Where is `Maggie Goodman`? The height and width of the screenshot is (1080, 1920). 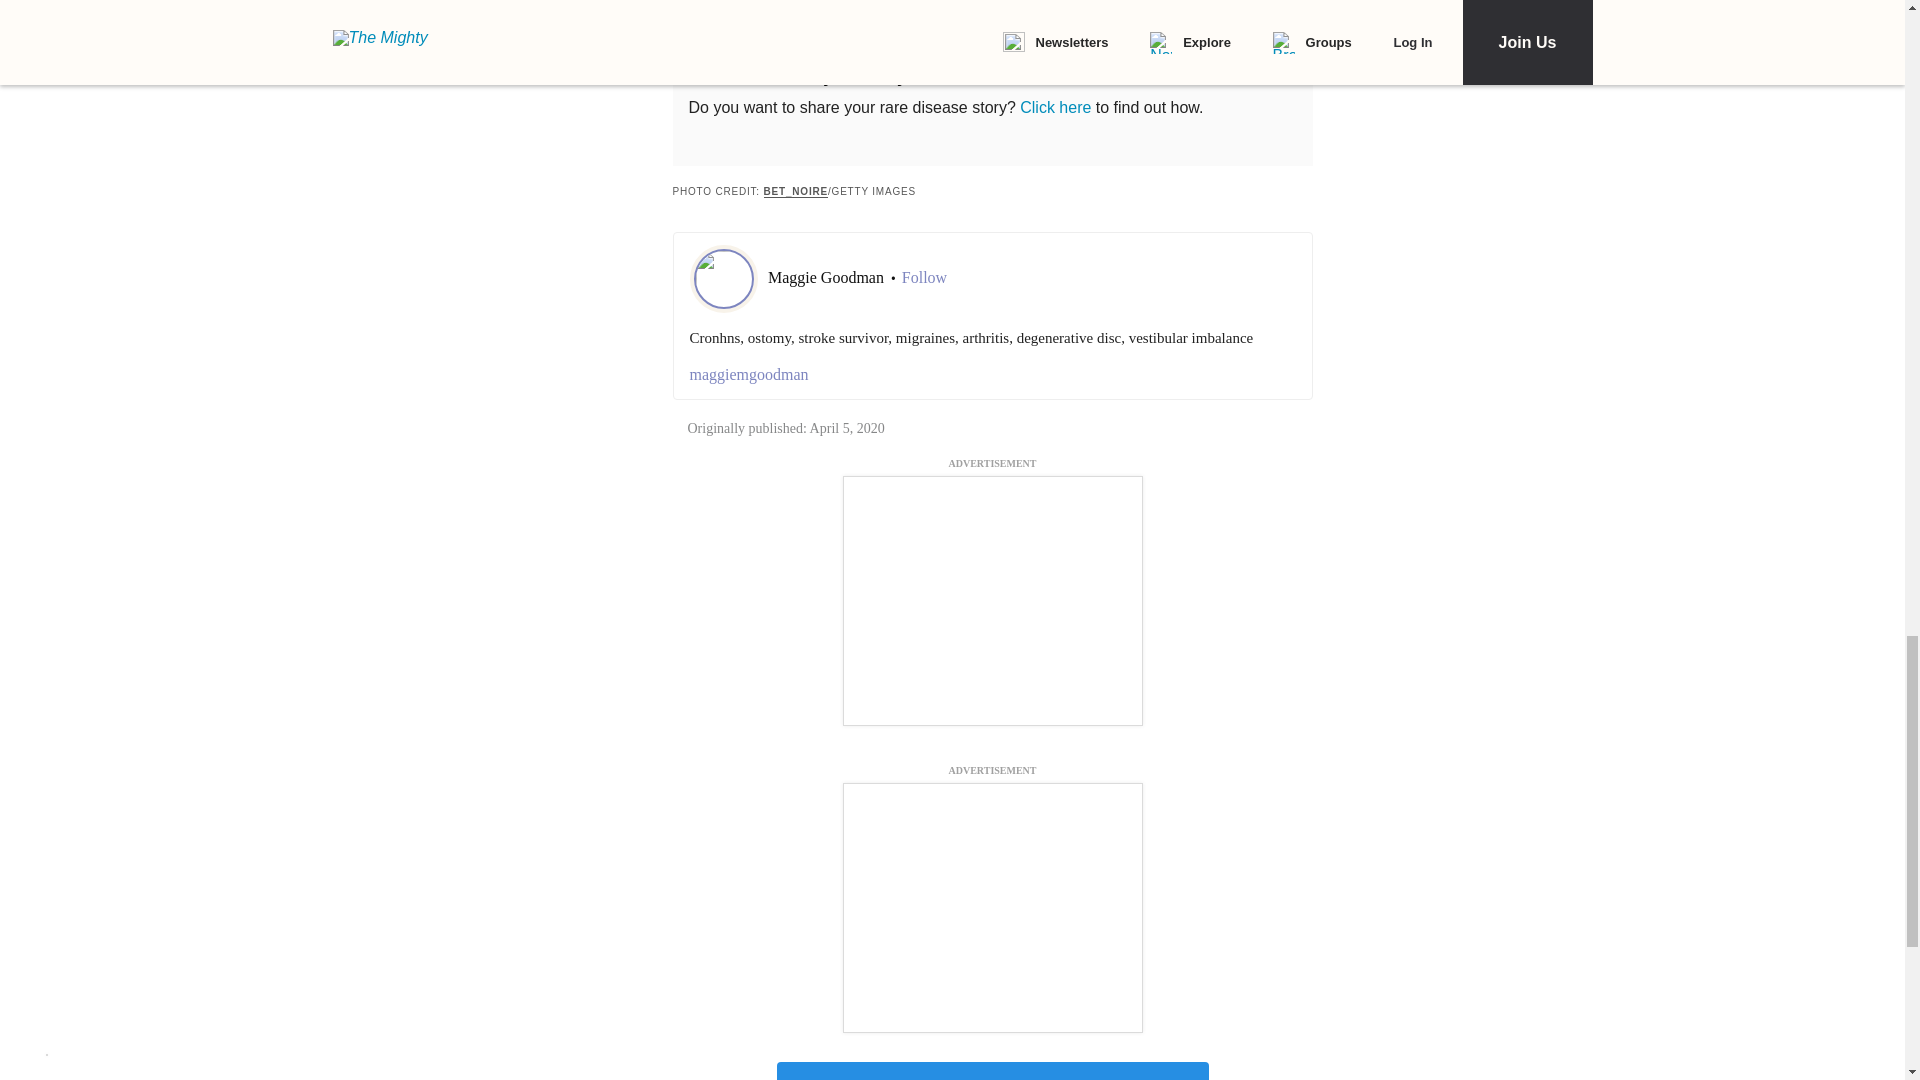 Maggie Goodman is located at coordinates (828, 277).